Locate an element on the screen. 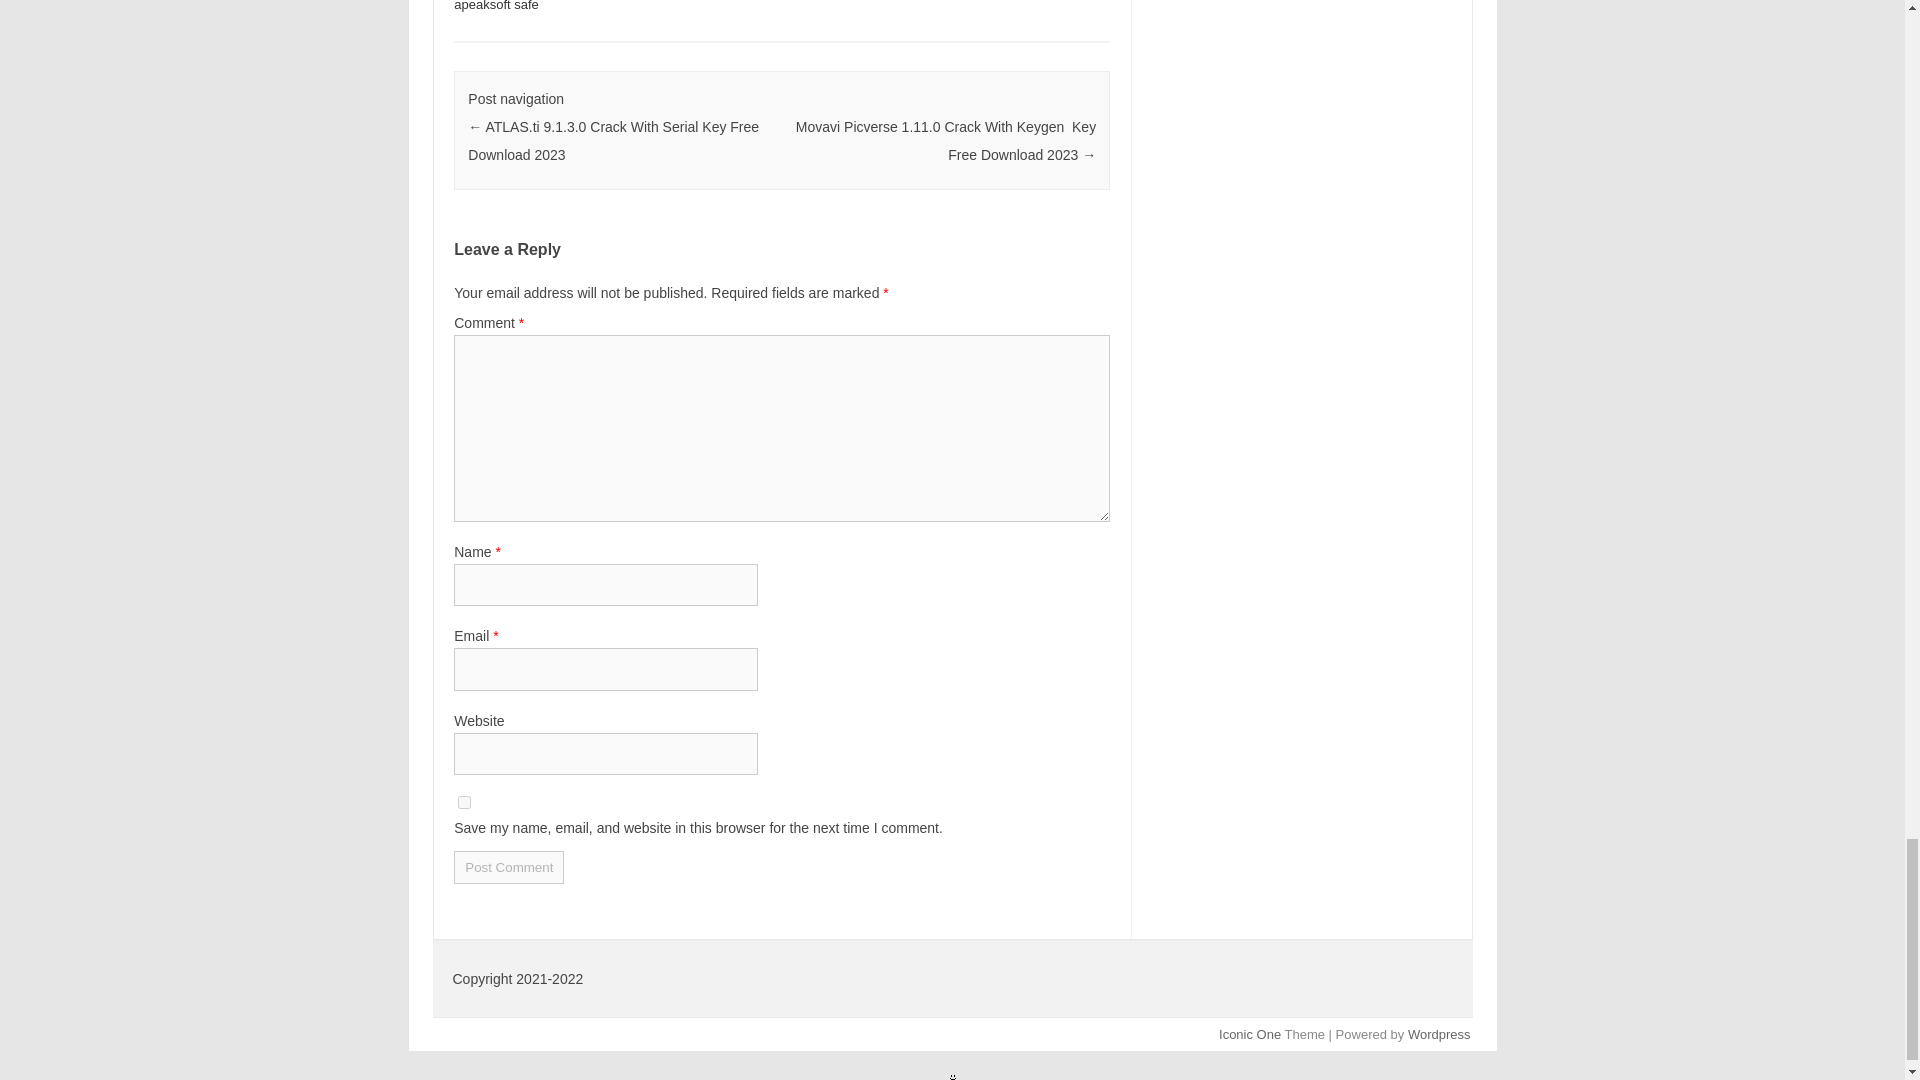 This screenshot has height=1080, width=1920. yes is located at coordinates (464, 802).